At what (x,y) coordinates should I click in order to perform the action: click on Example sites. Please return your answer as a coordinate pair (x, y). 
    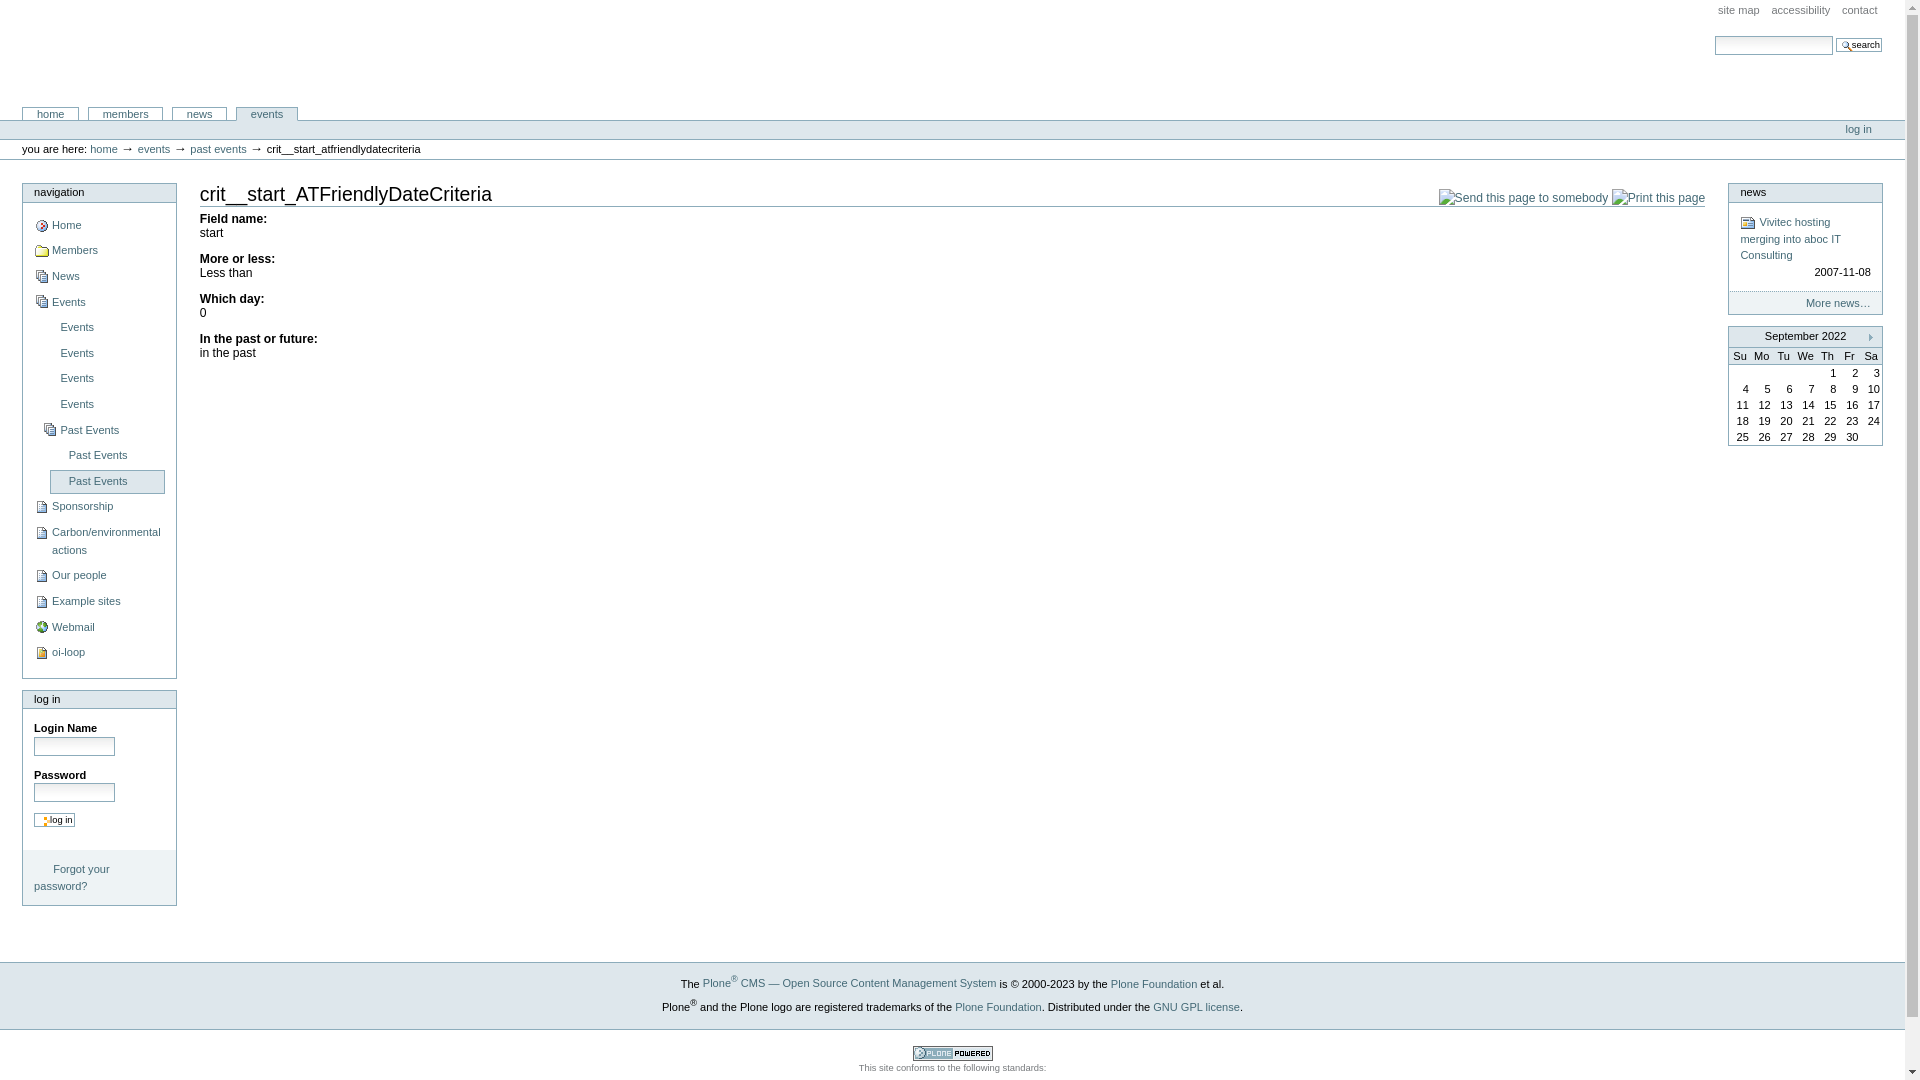
    Looking at the image, I should click on (98, 602).